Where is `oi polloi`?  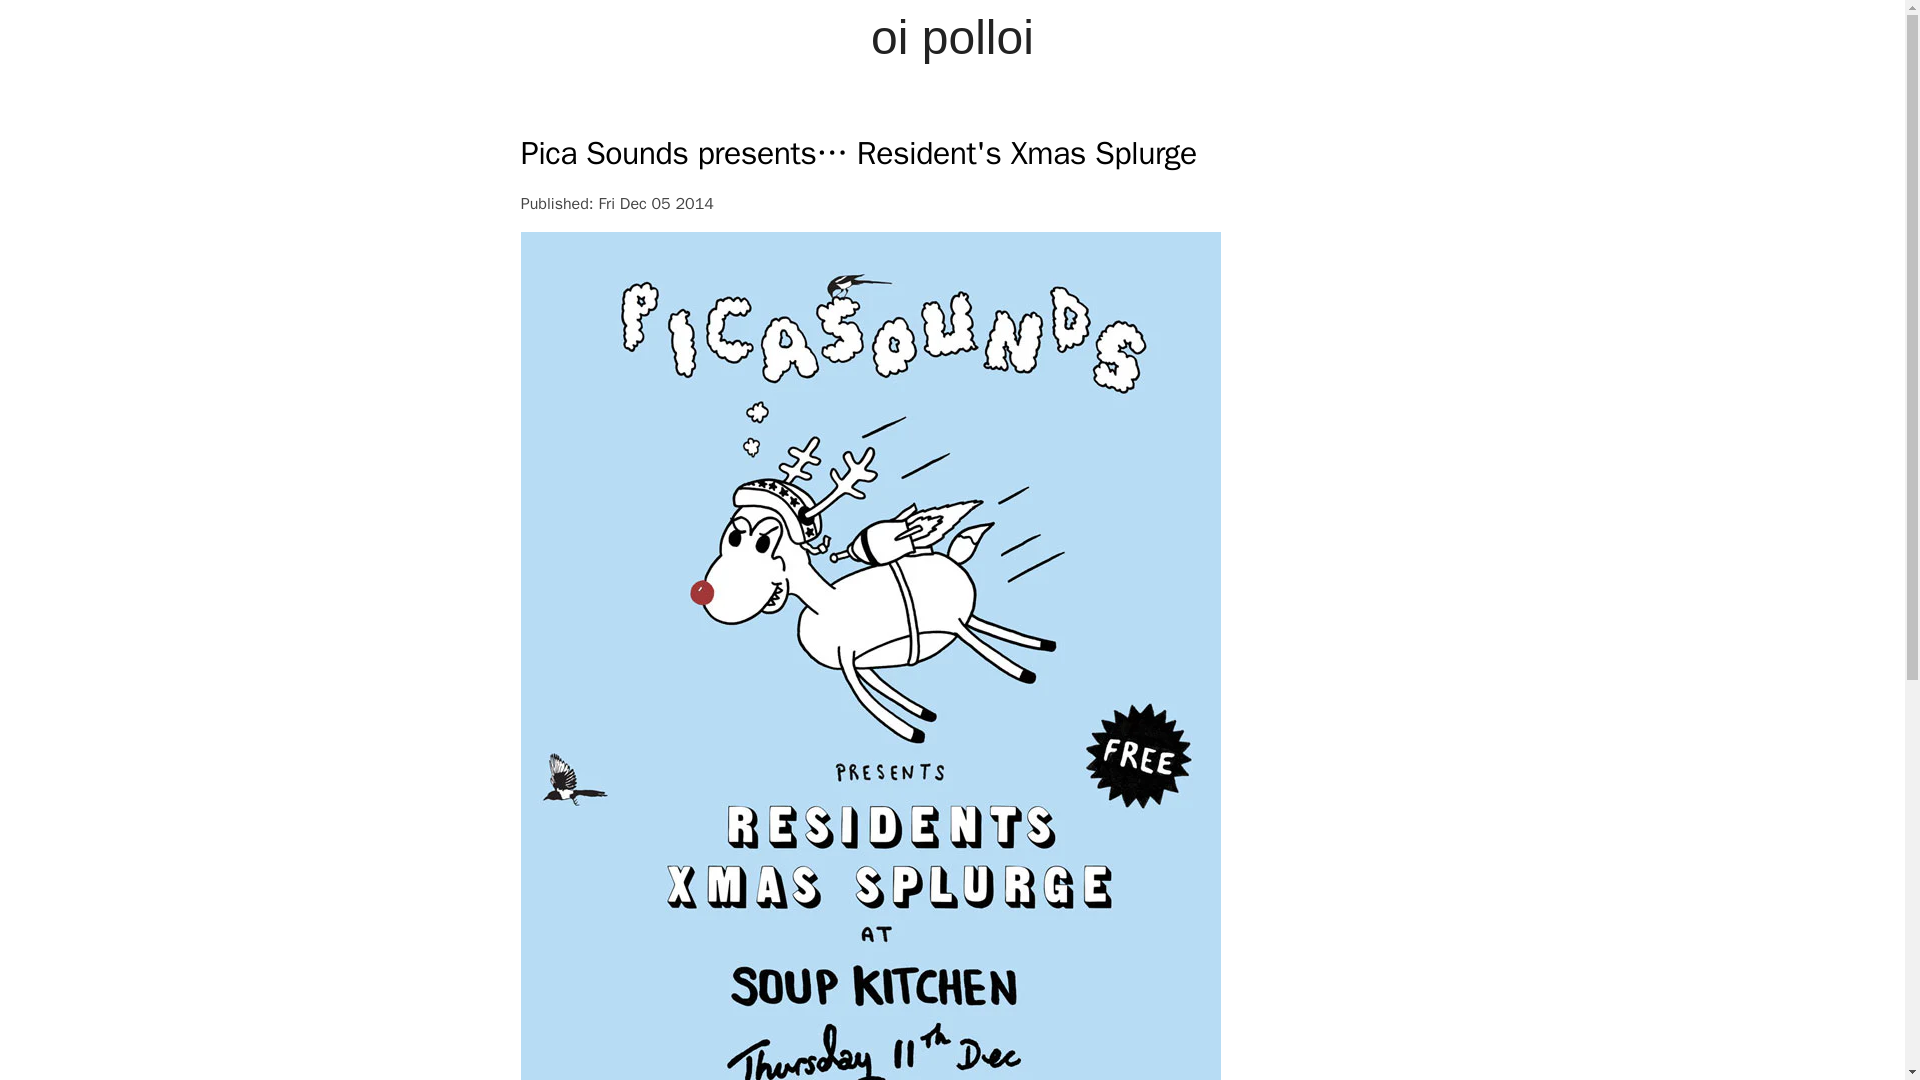 oi polloi is located at coordinates (953, 37).